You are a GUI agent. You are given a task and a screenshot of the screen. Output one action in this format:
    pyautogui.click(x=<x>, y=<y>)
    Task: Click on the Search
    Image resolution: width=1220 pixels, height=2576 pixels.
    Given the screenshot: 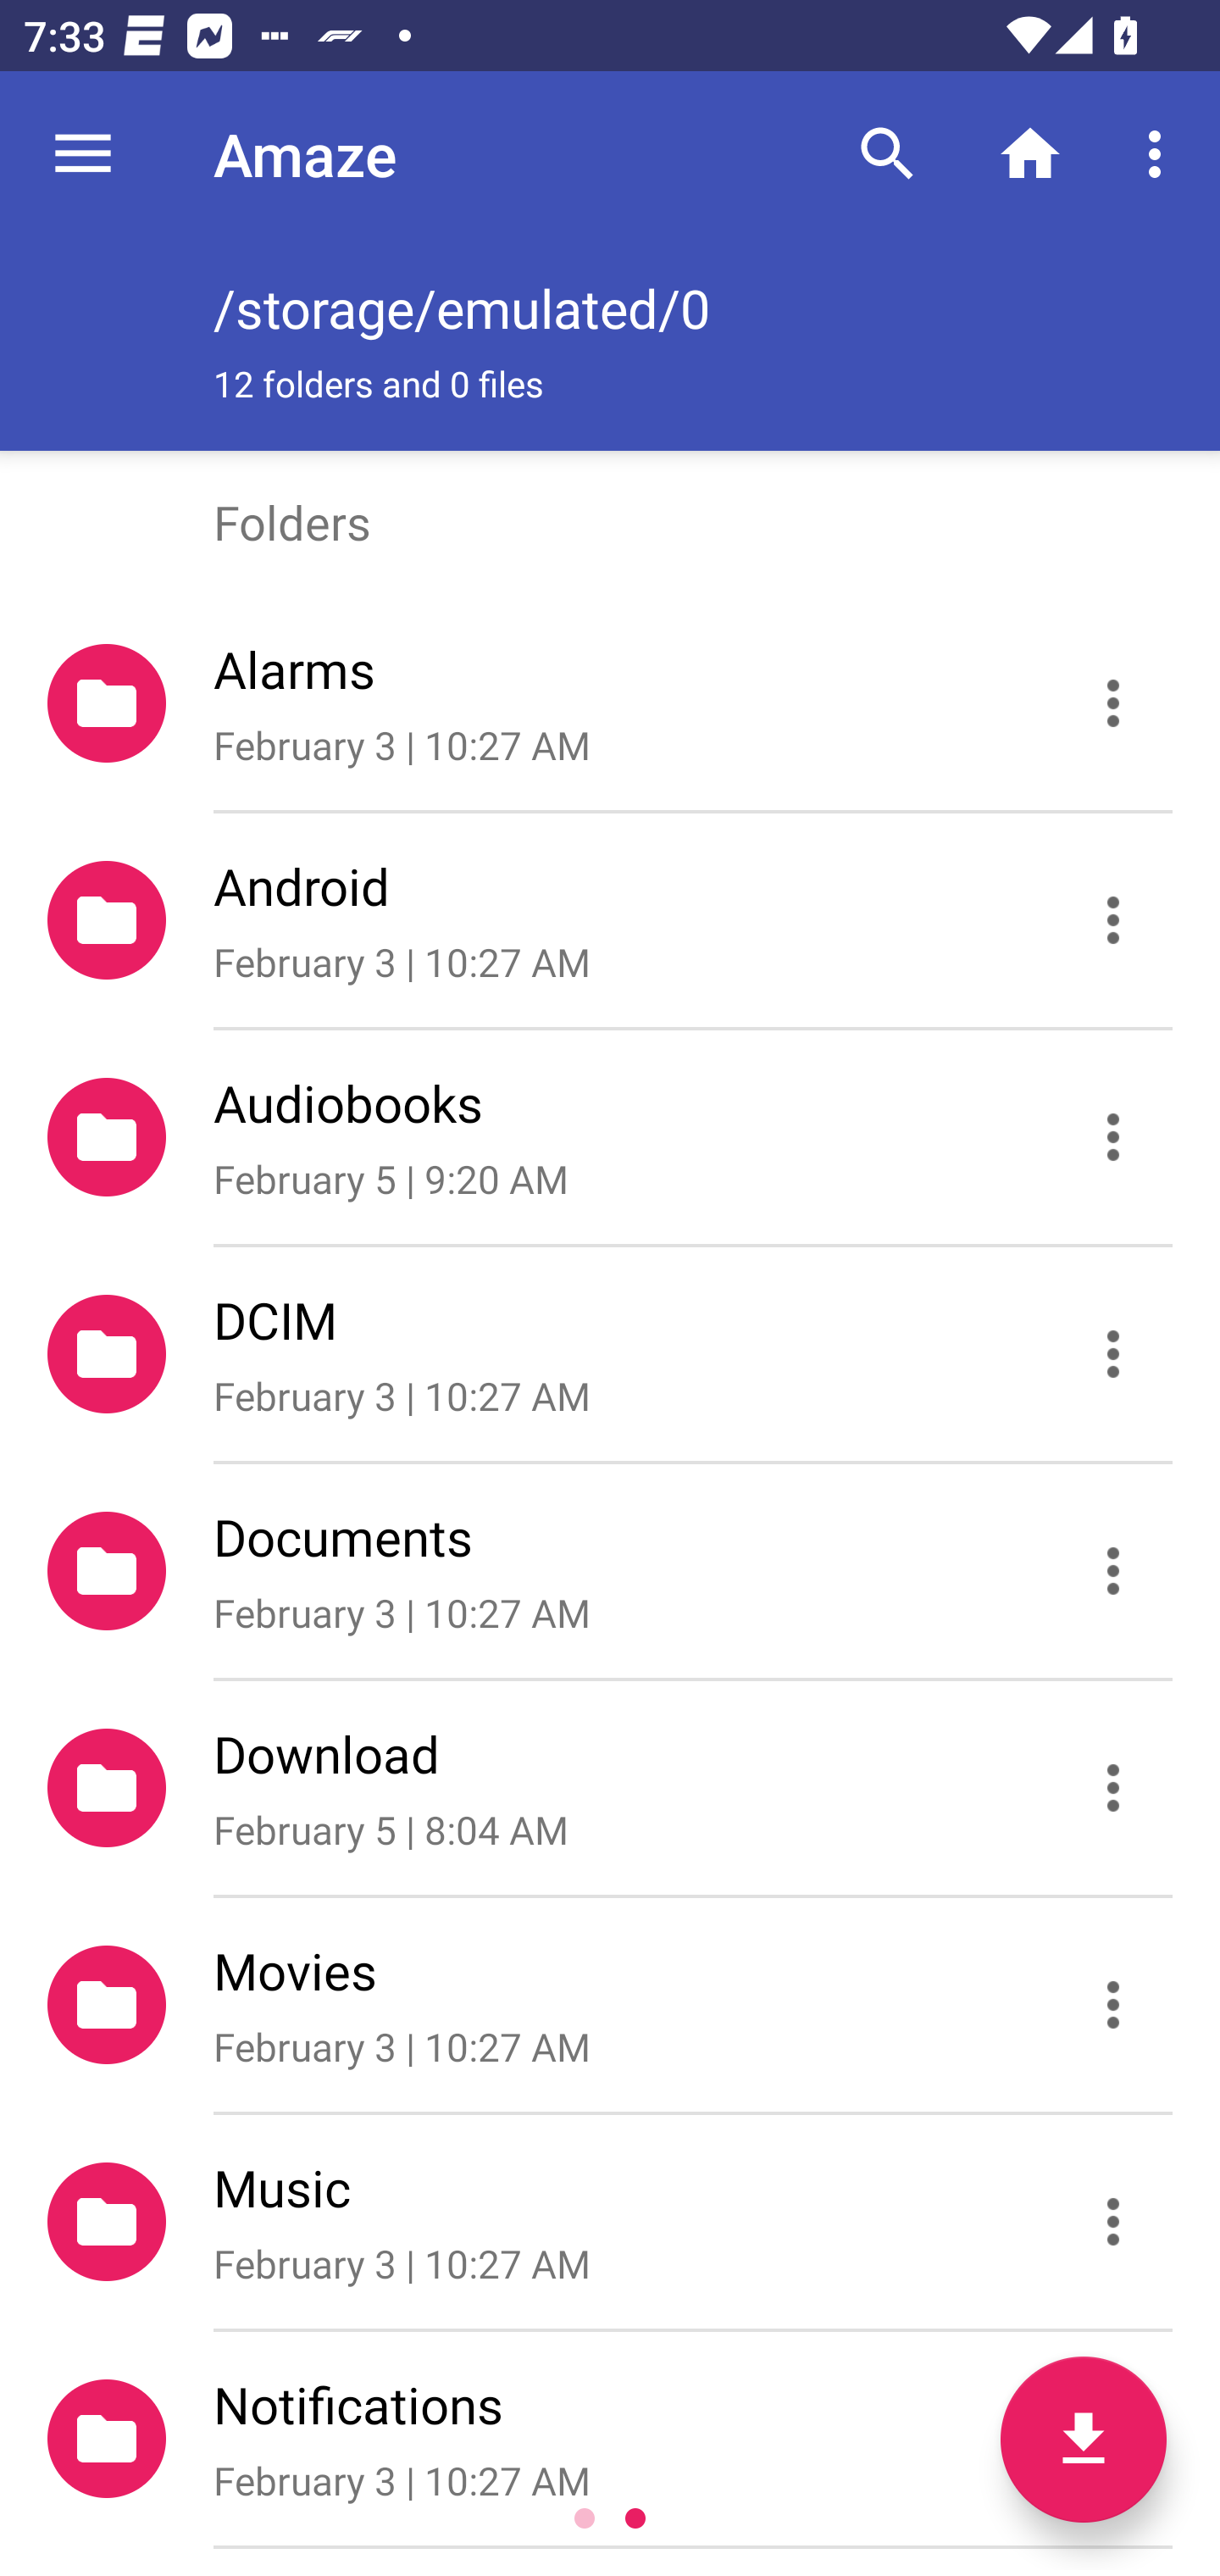 What is the action you would take?
    pyautogui.click(x=887, y=154)
    